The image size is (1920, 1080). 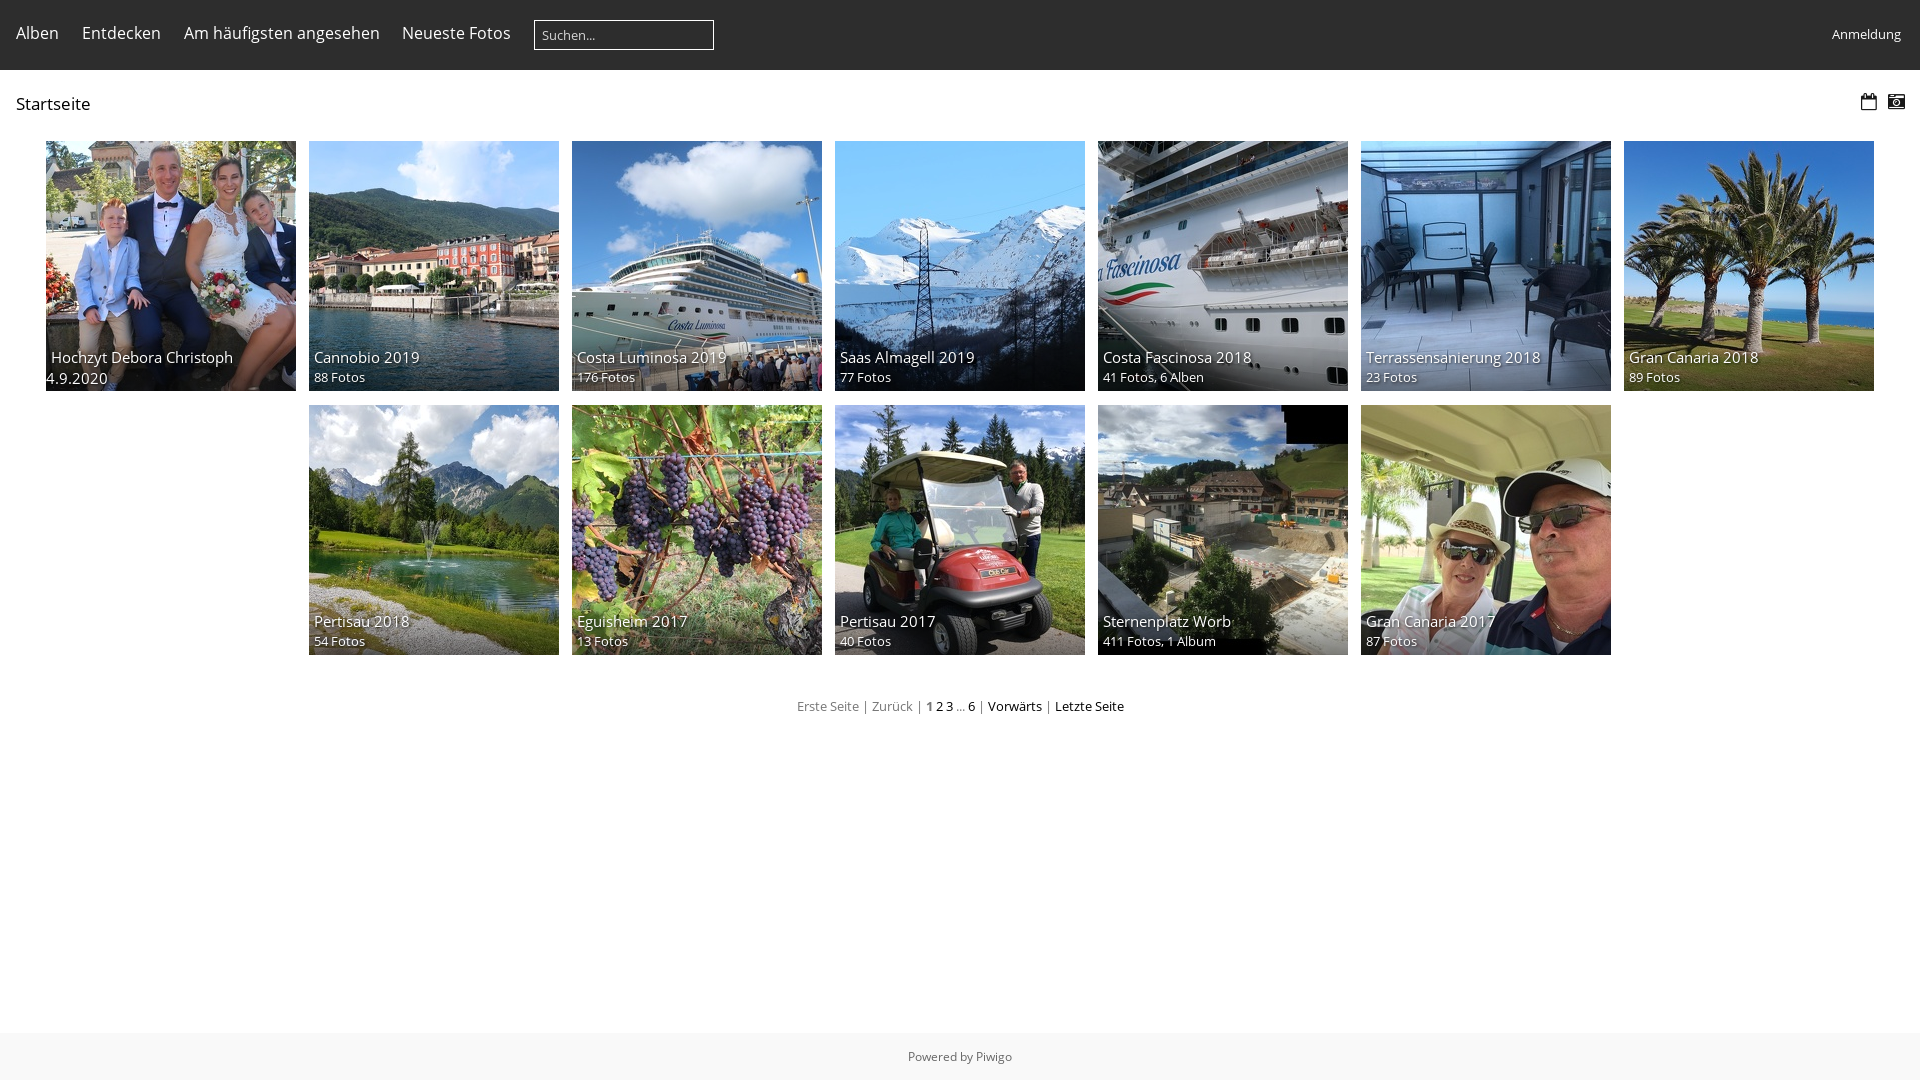 What do you see at coordinates (960, 530) in the screenshot?
I see `Pertisau 2017
40 Fotos` at bounding box center [960, 530].